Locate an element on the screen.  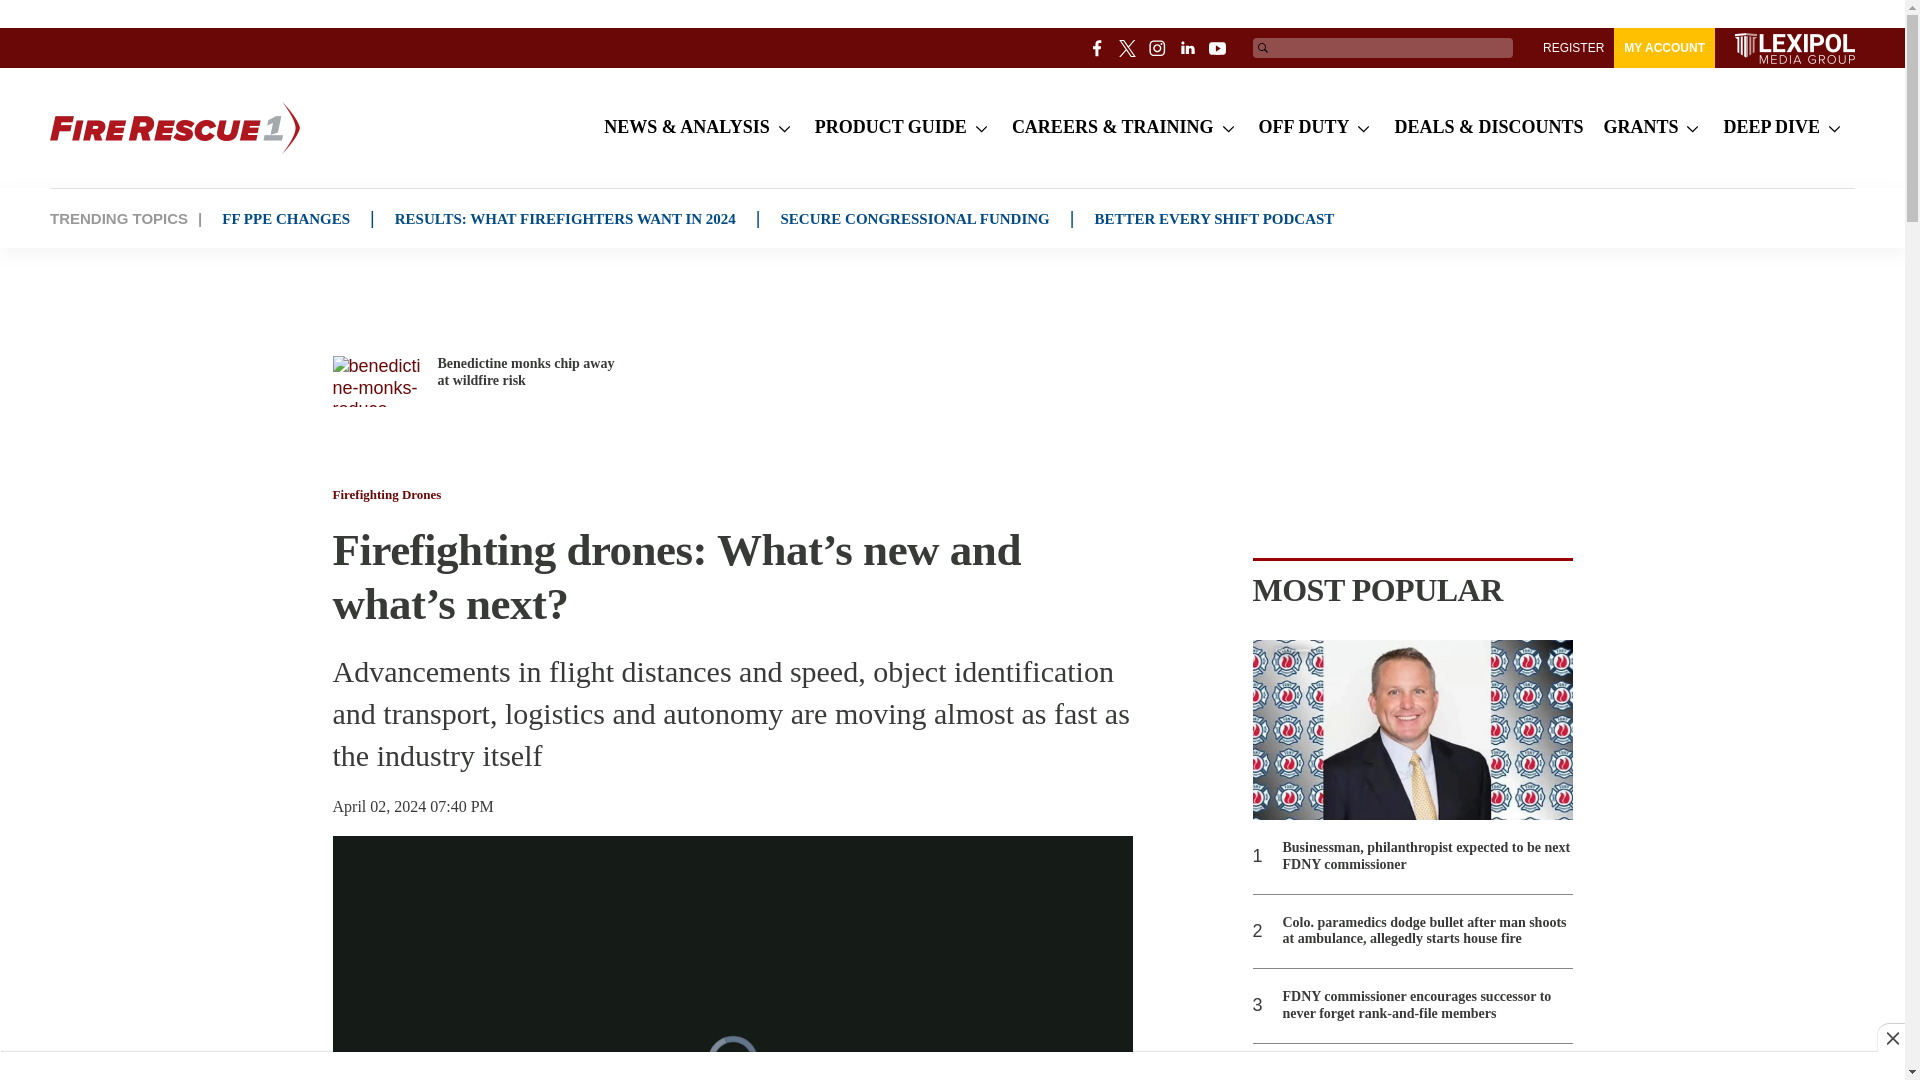
REGISTER is located at coordinates (1573, 48).